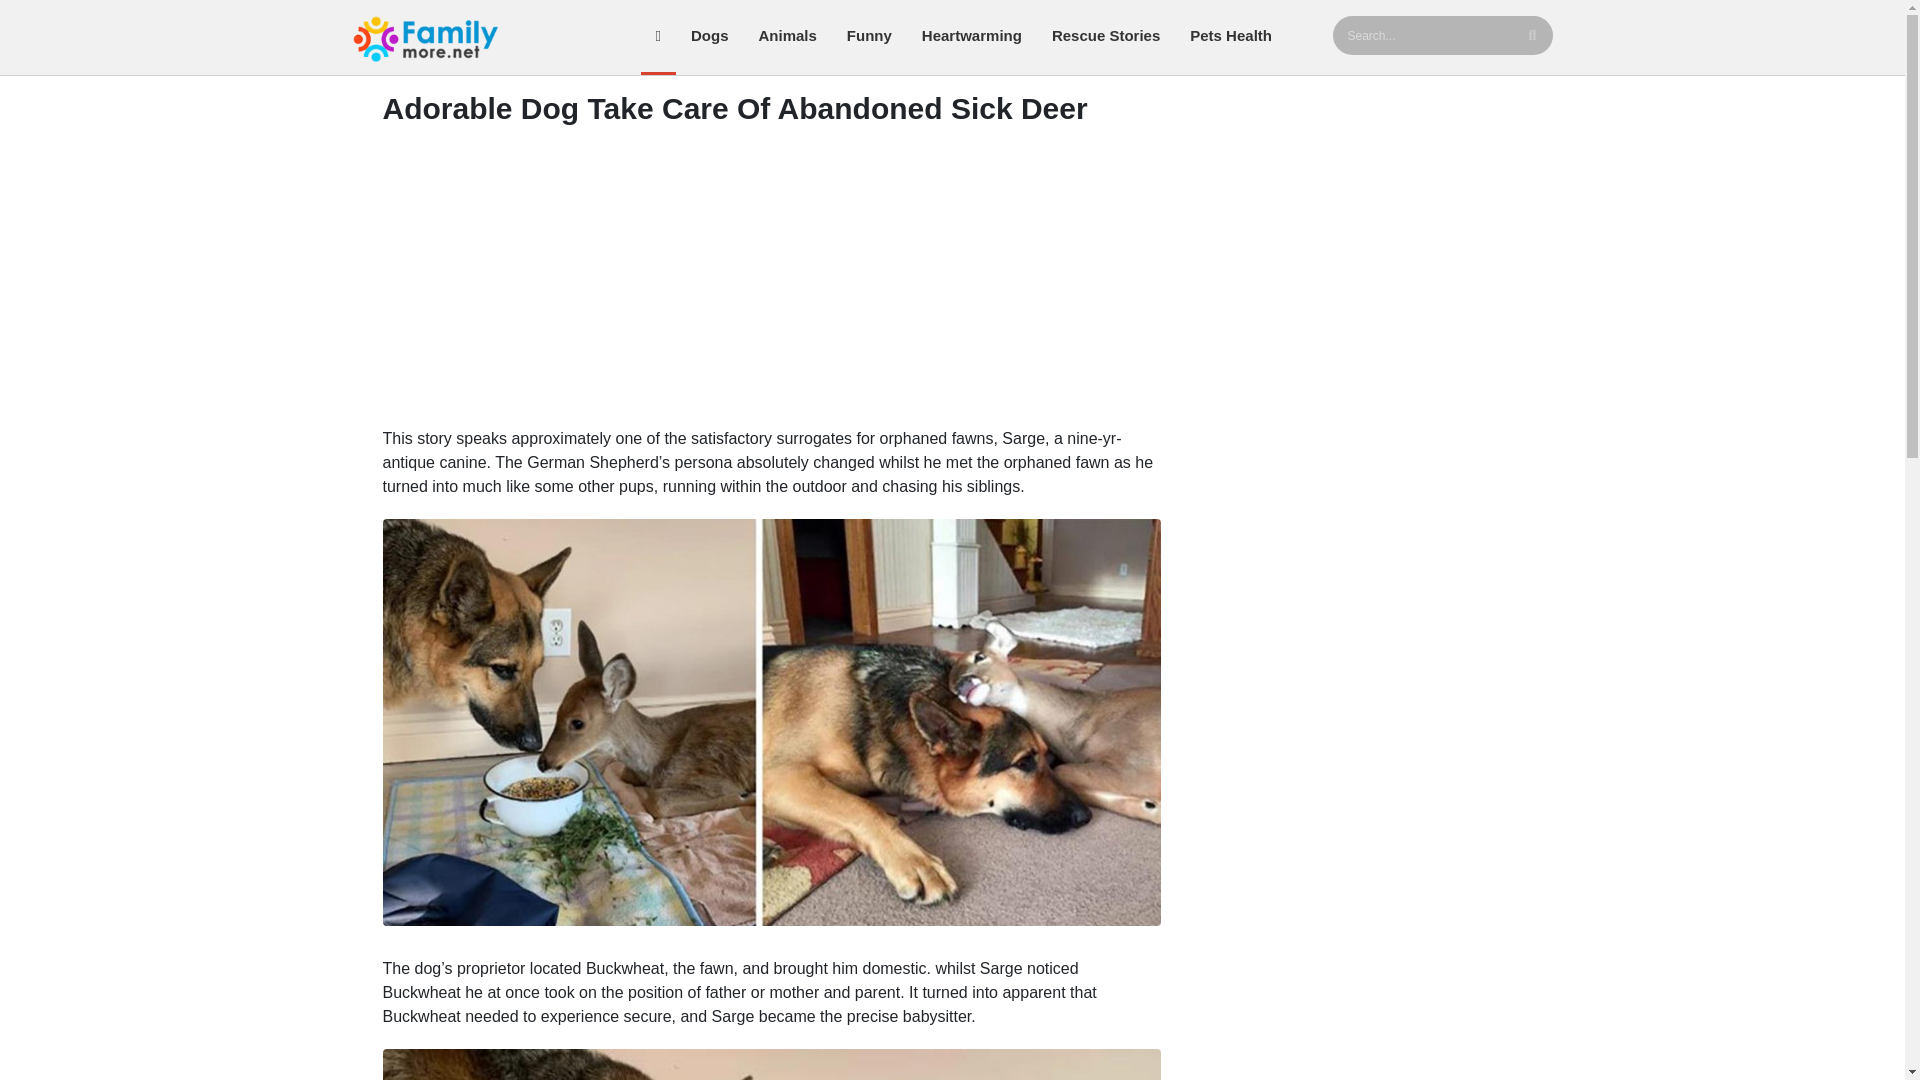 The image size is (1920, 1080). What do you see at coordinates (787, 37) in the screenshot?
I see `Animals` at bounding box center [787, 37].